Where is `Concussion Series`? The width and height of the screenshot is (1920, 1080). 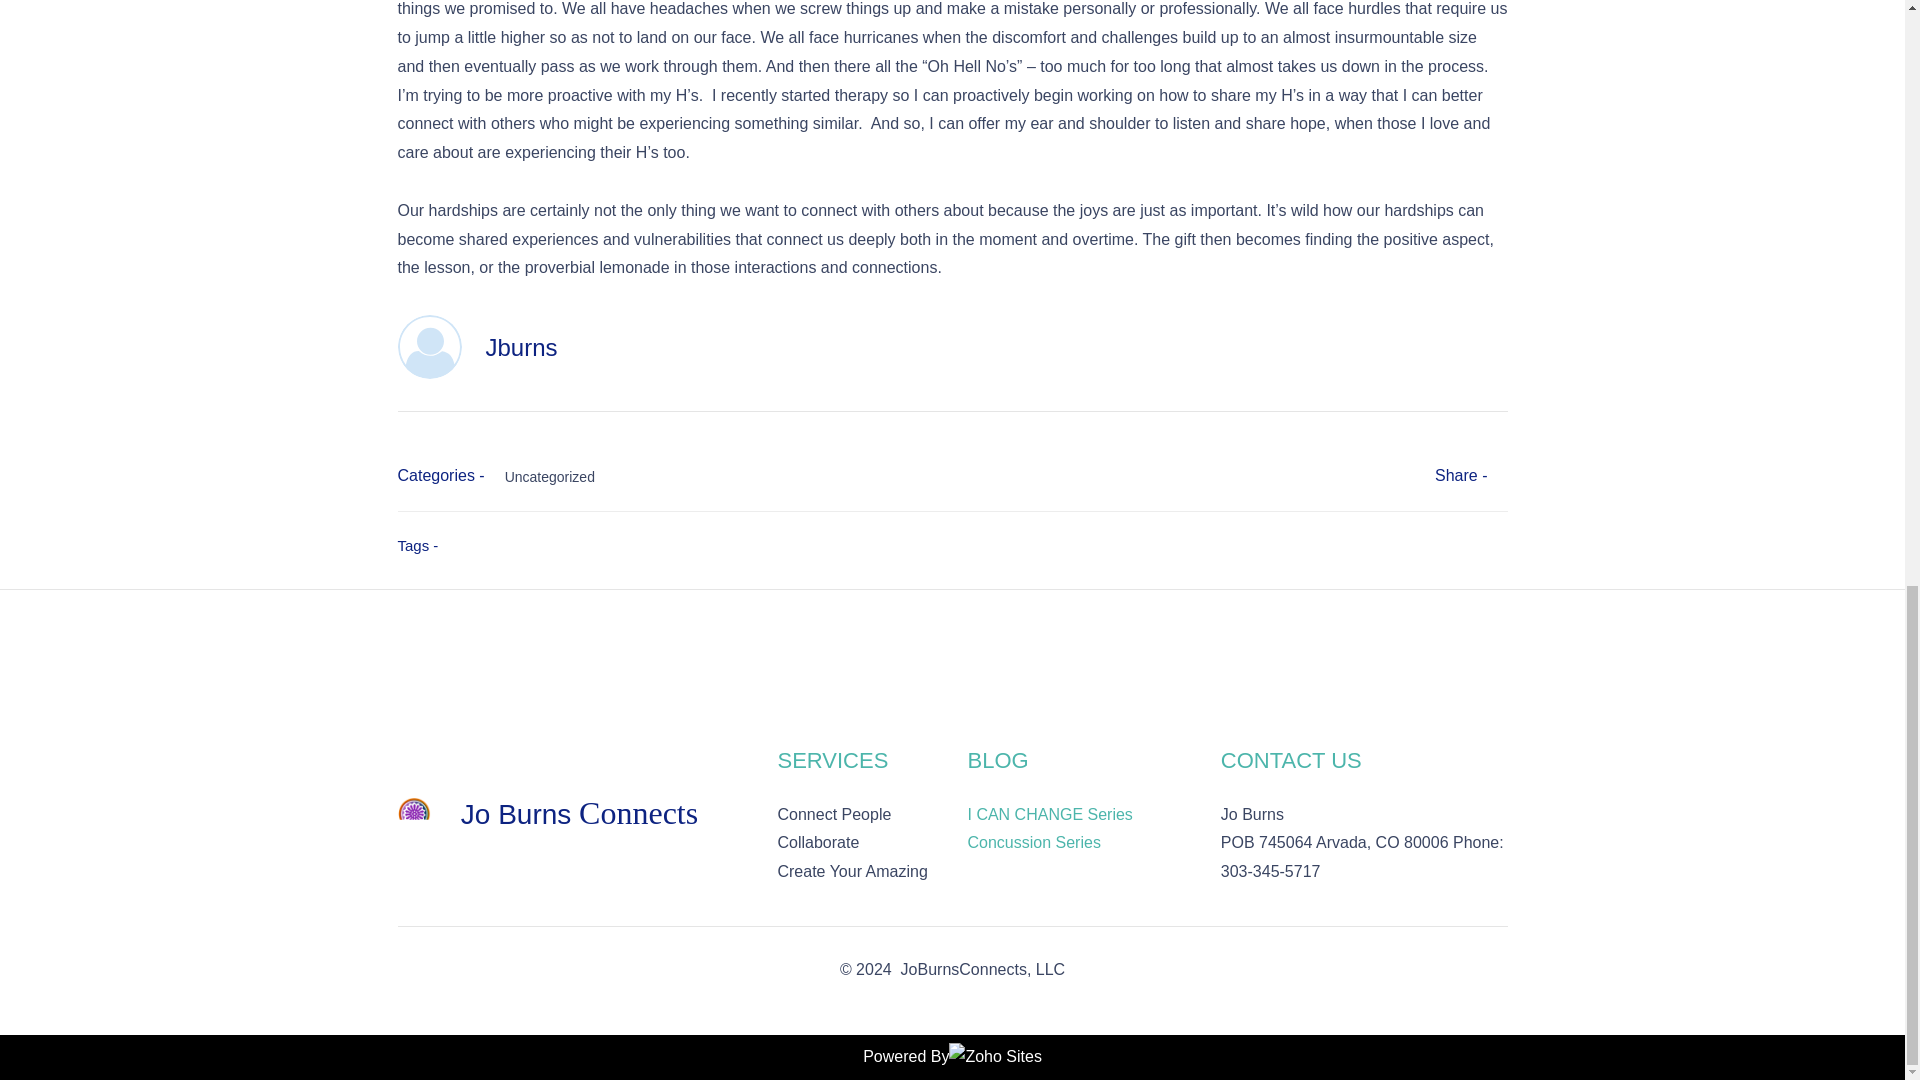 Concussion Series is located at coordinates (1034, 842).